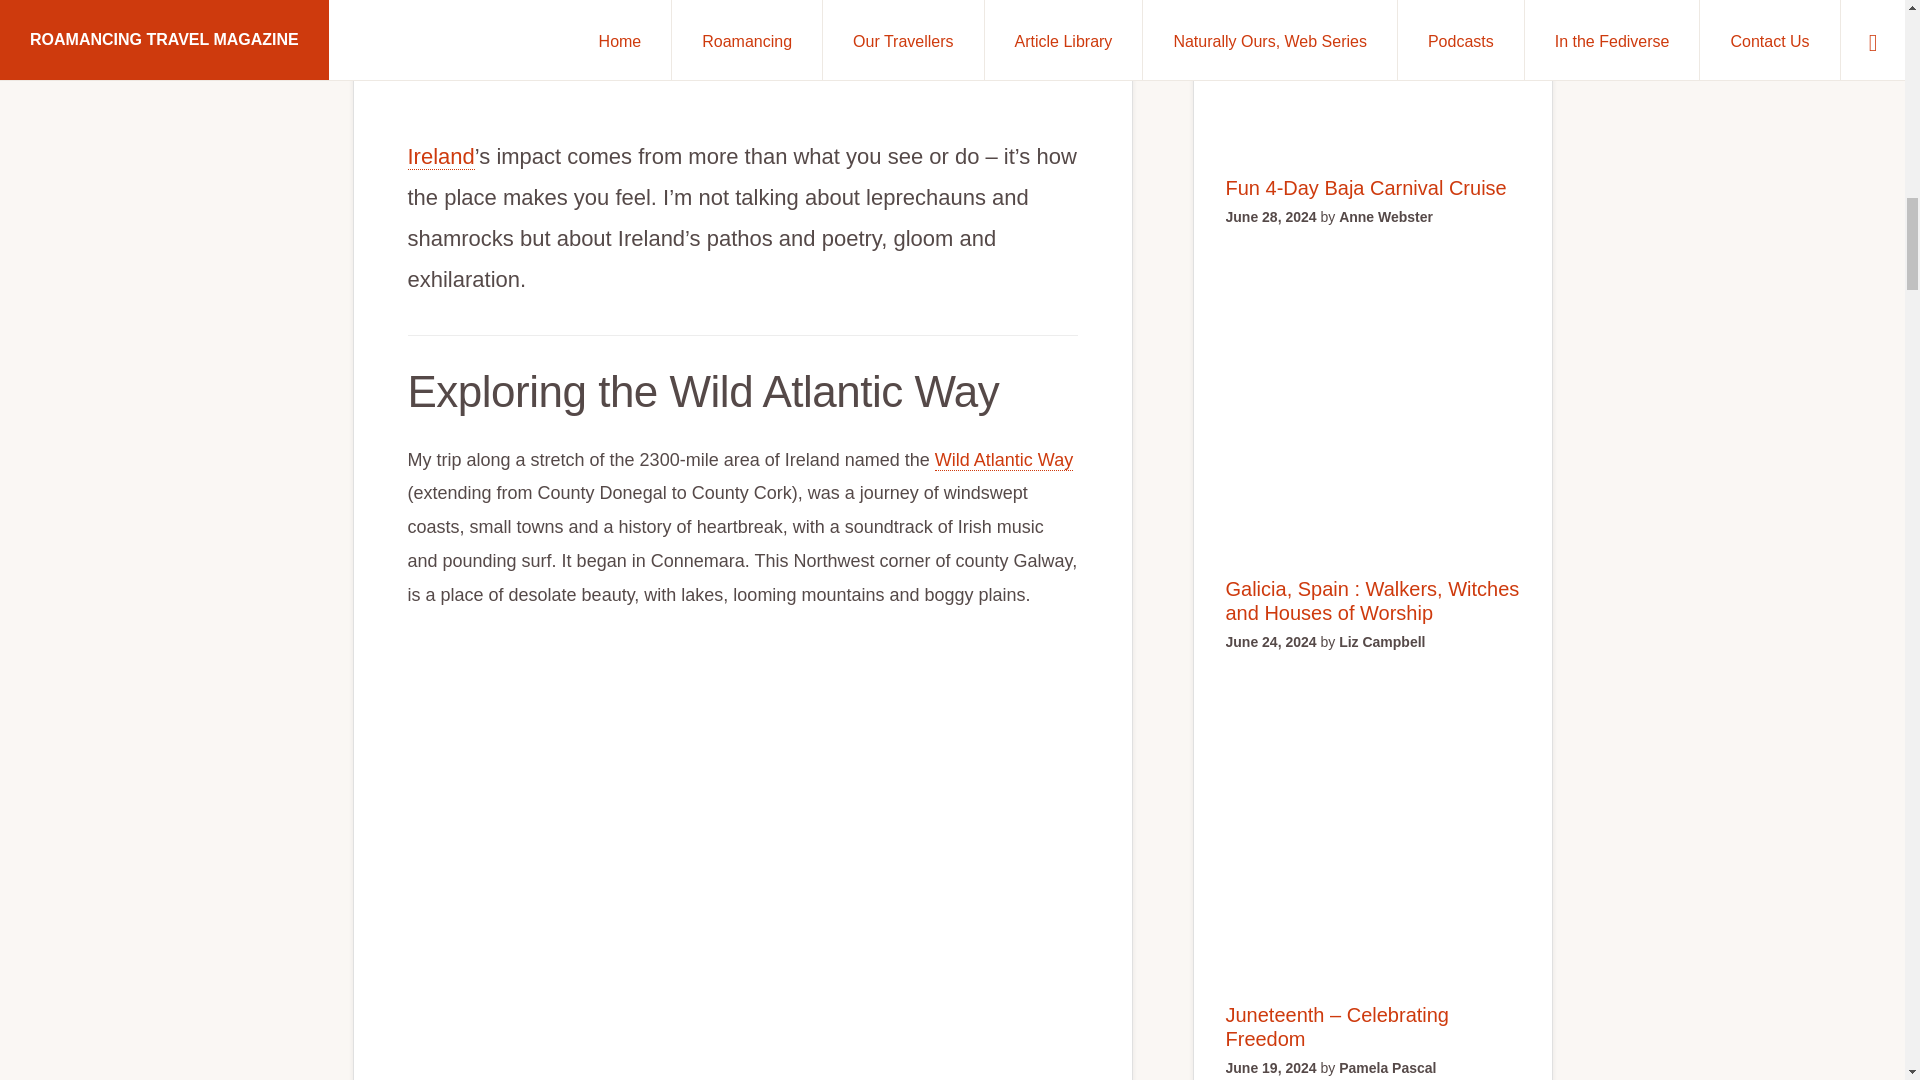 The width and height of the screenshot is (1920, 1080). What do you see at coordinates (870, 60) in the screenshot?
I see `Larah Vidotto` at bounding box center [870, 60].